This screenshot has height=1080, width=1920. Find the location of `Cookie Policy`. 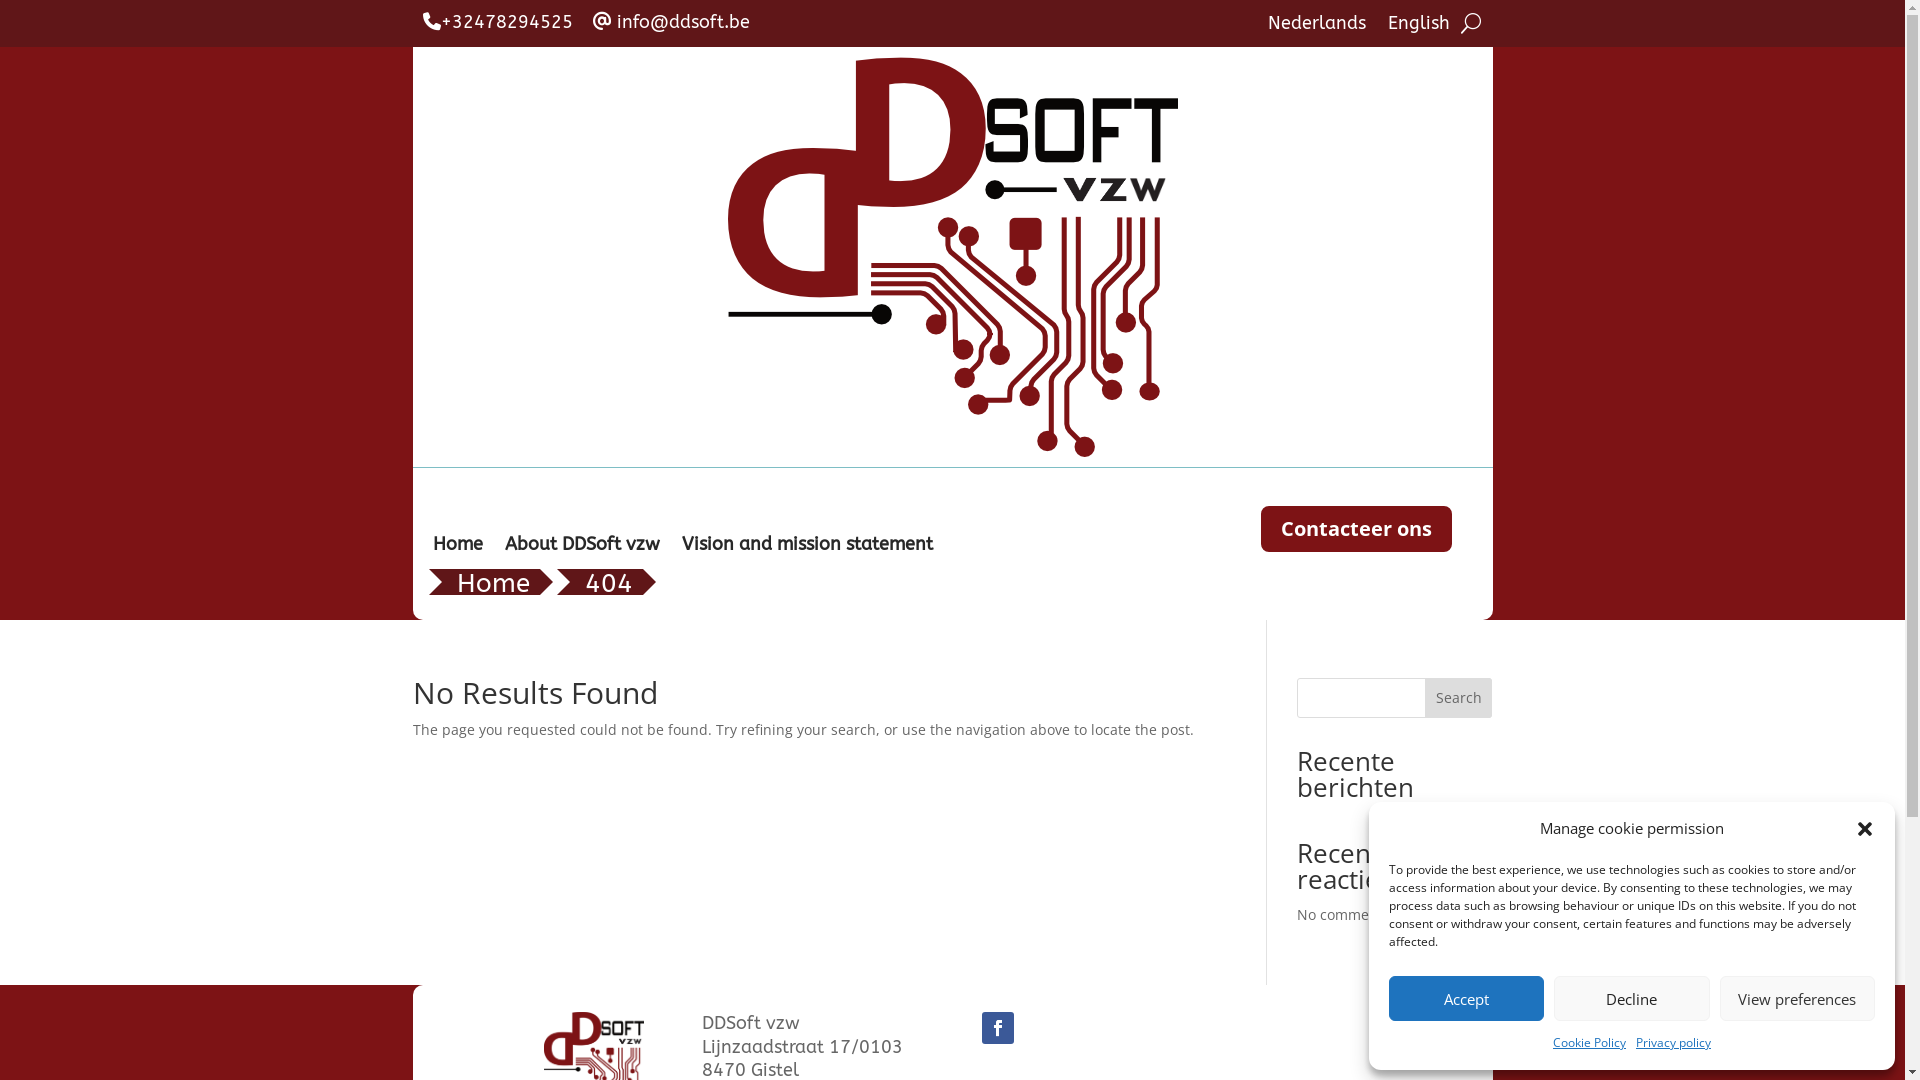

Cookie Policy is located at coordinates (1590, 1043).